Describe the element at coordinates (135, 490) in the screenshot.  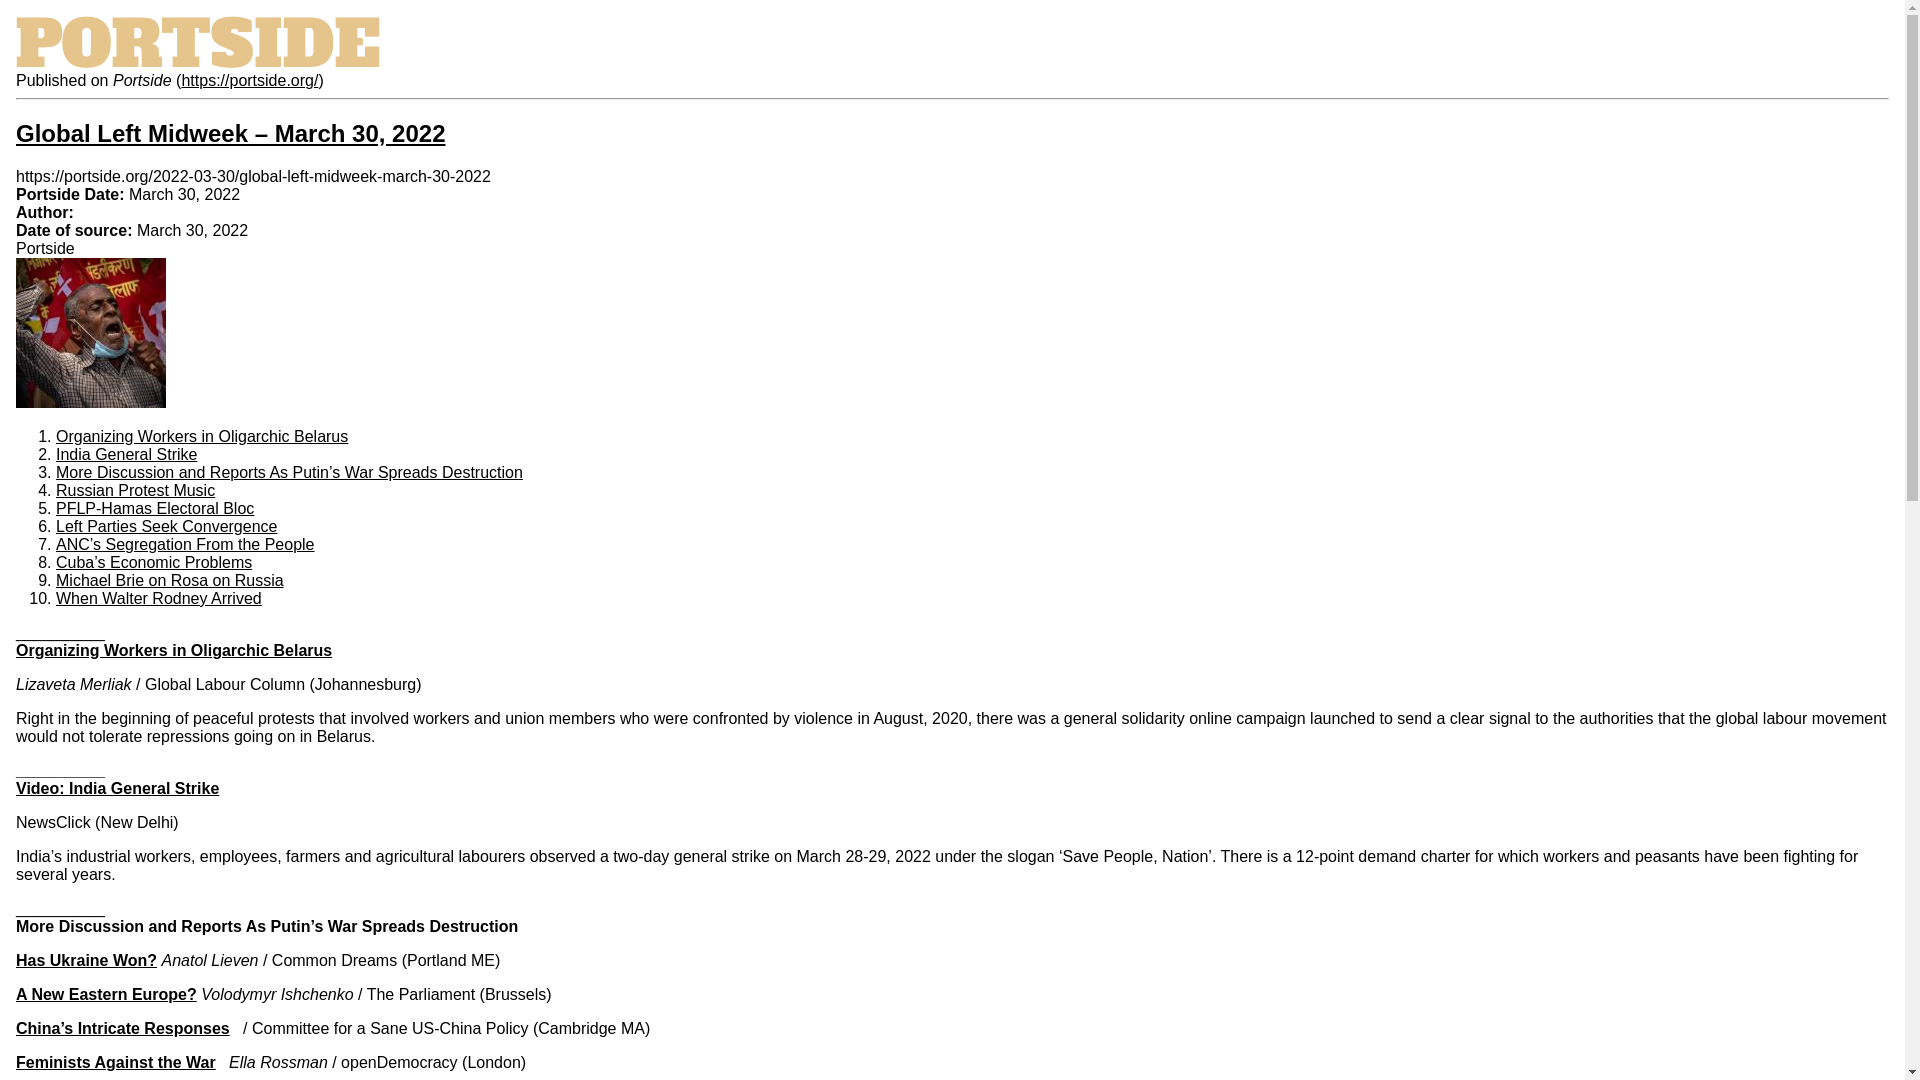
I see `Russian Protest Music` at that location.